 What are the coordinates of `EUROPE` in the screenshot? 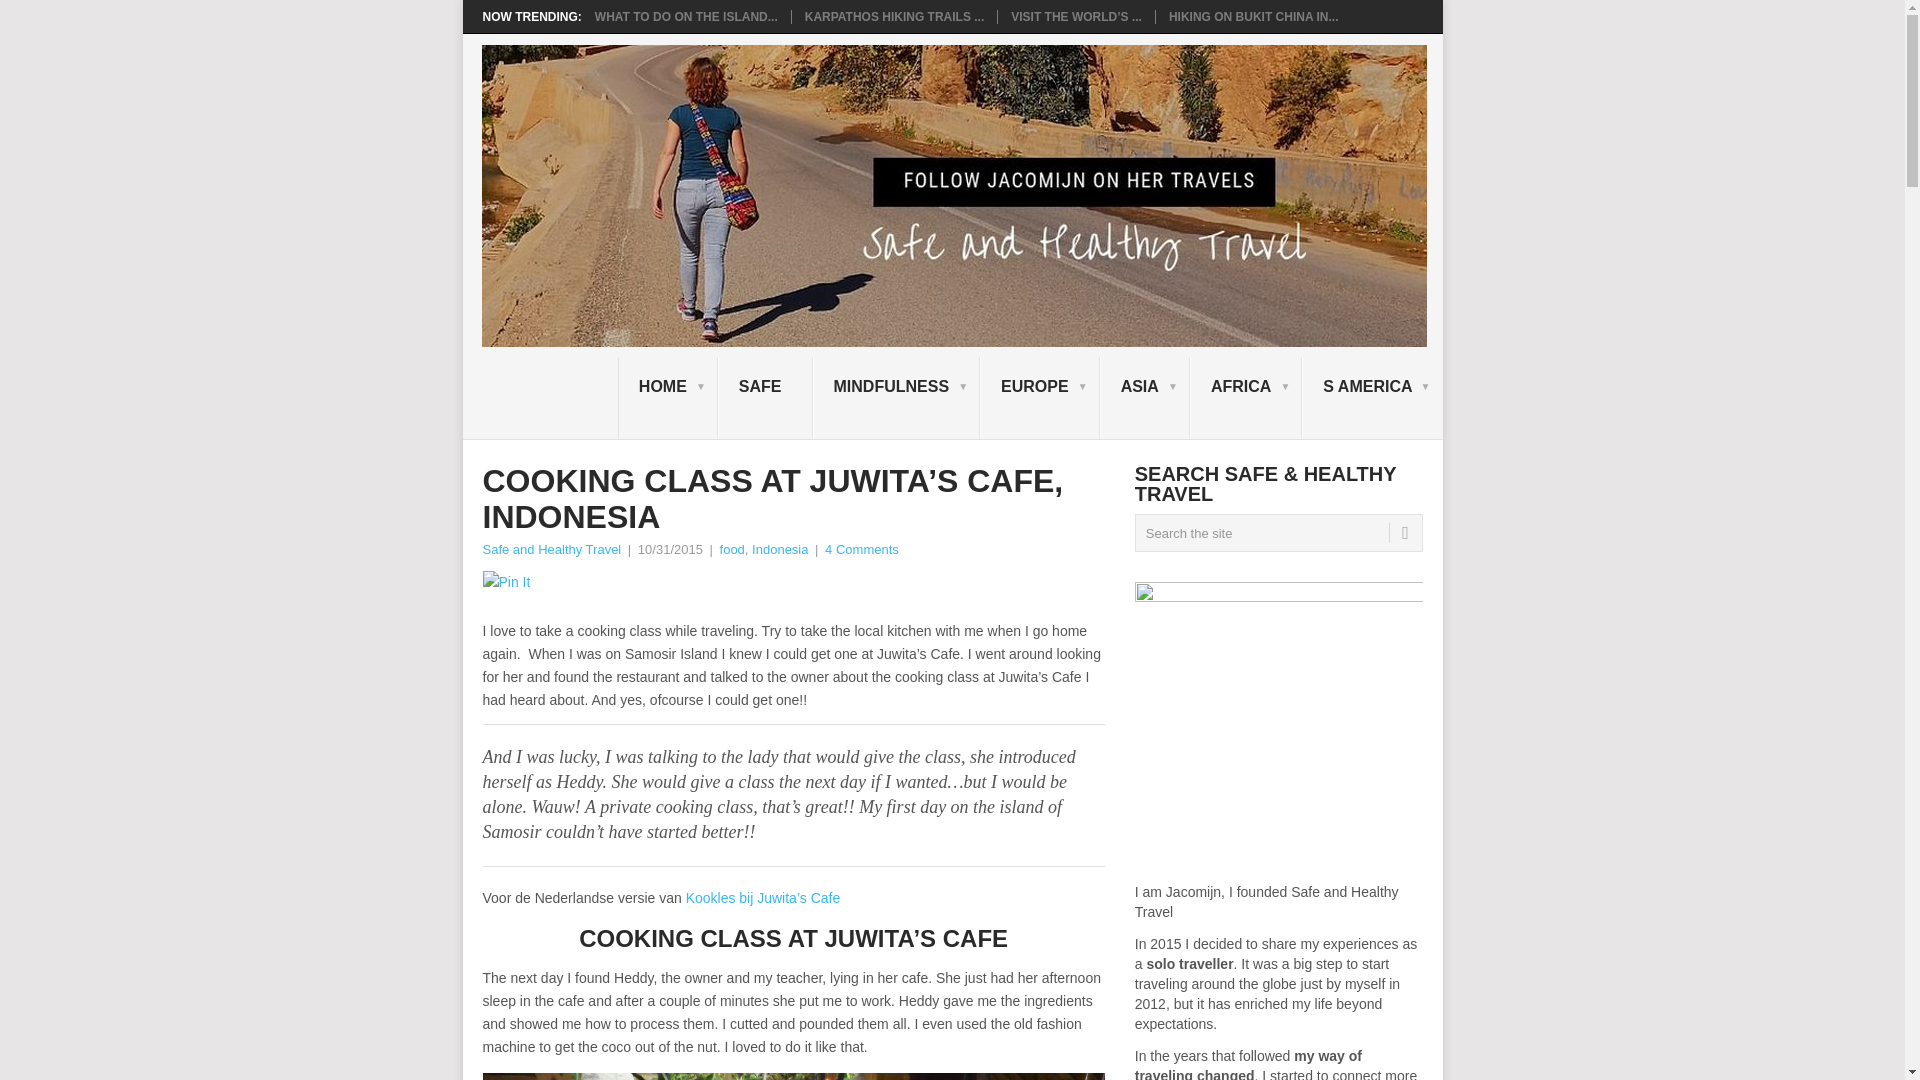 It's located at (1040, 398).